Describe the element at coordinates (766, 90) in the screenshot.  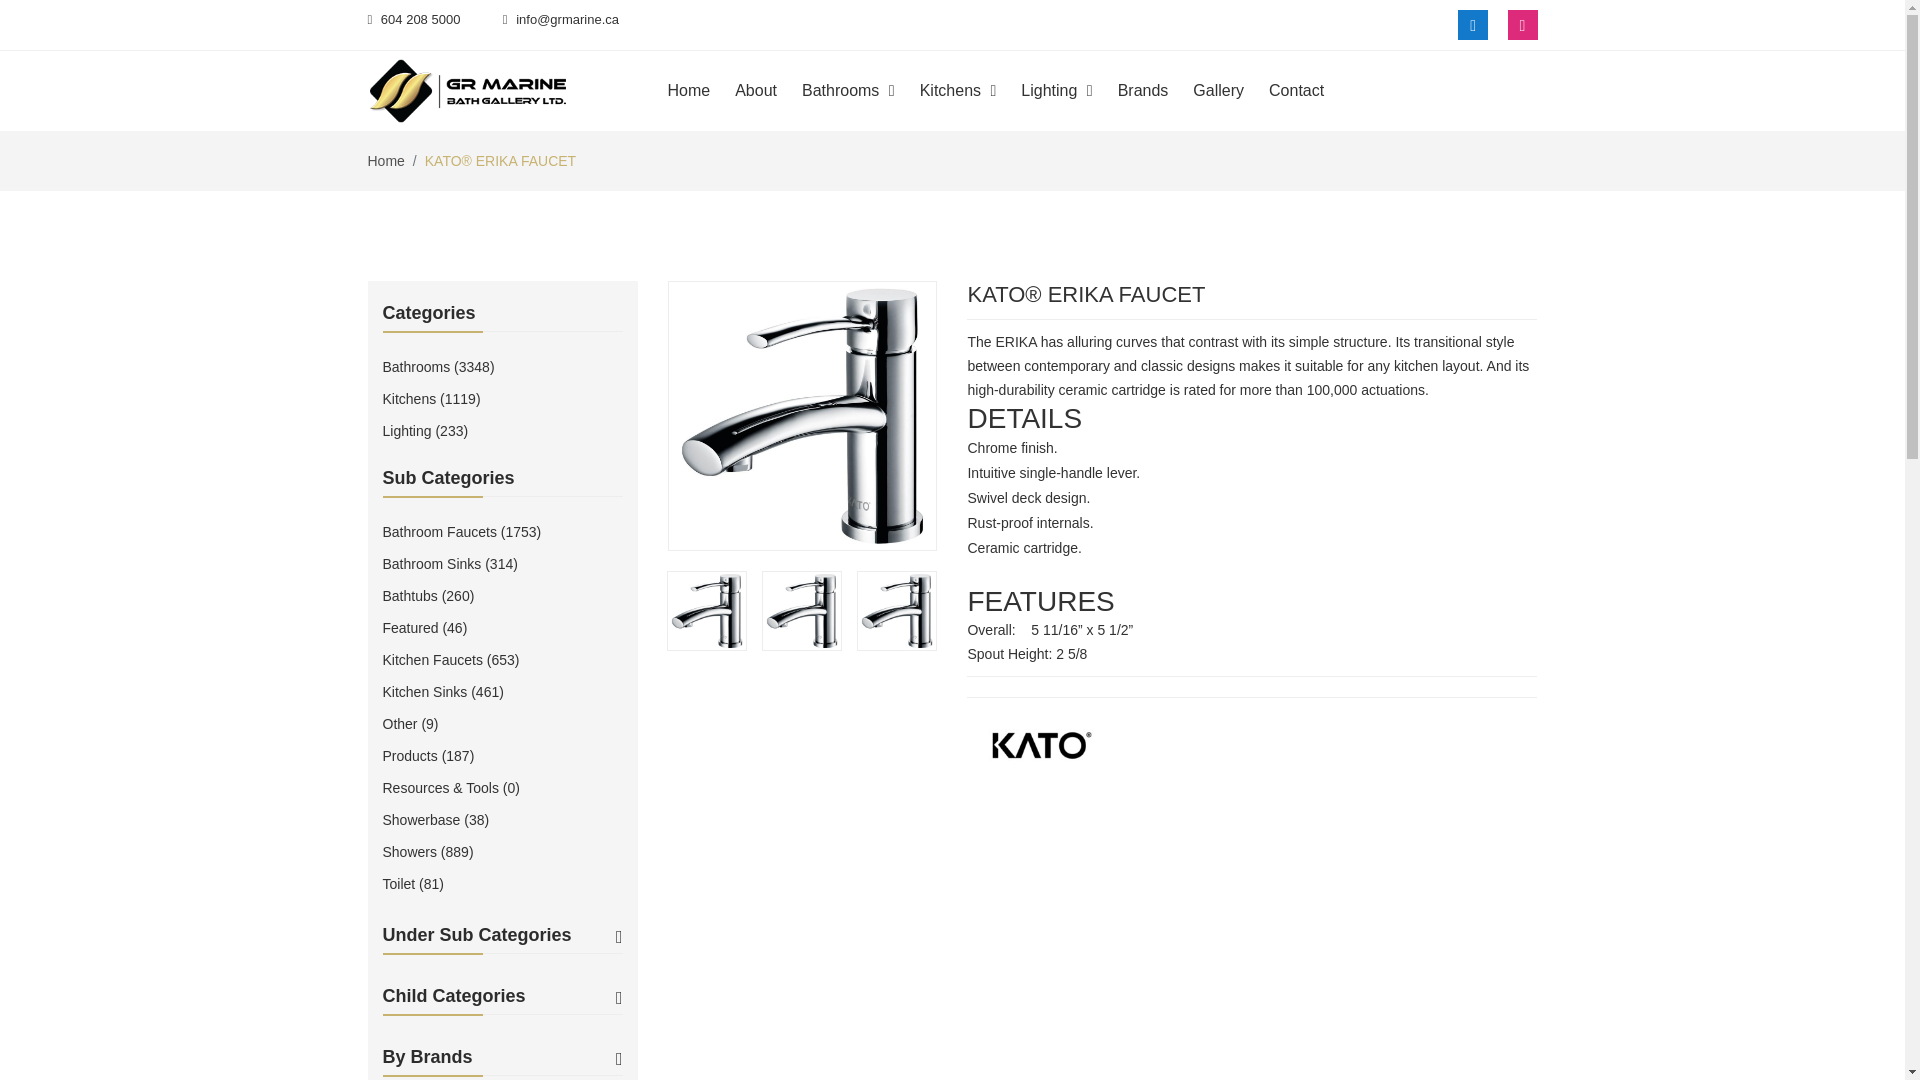
I see `About` at that location.